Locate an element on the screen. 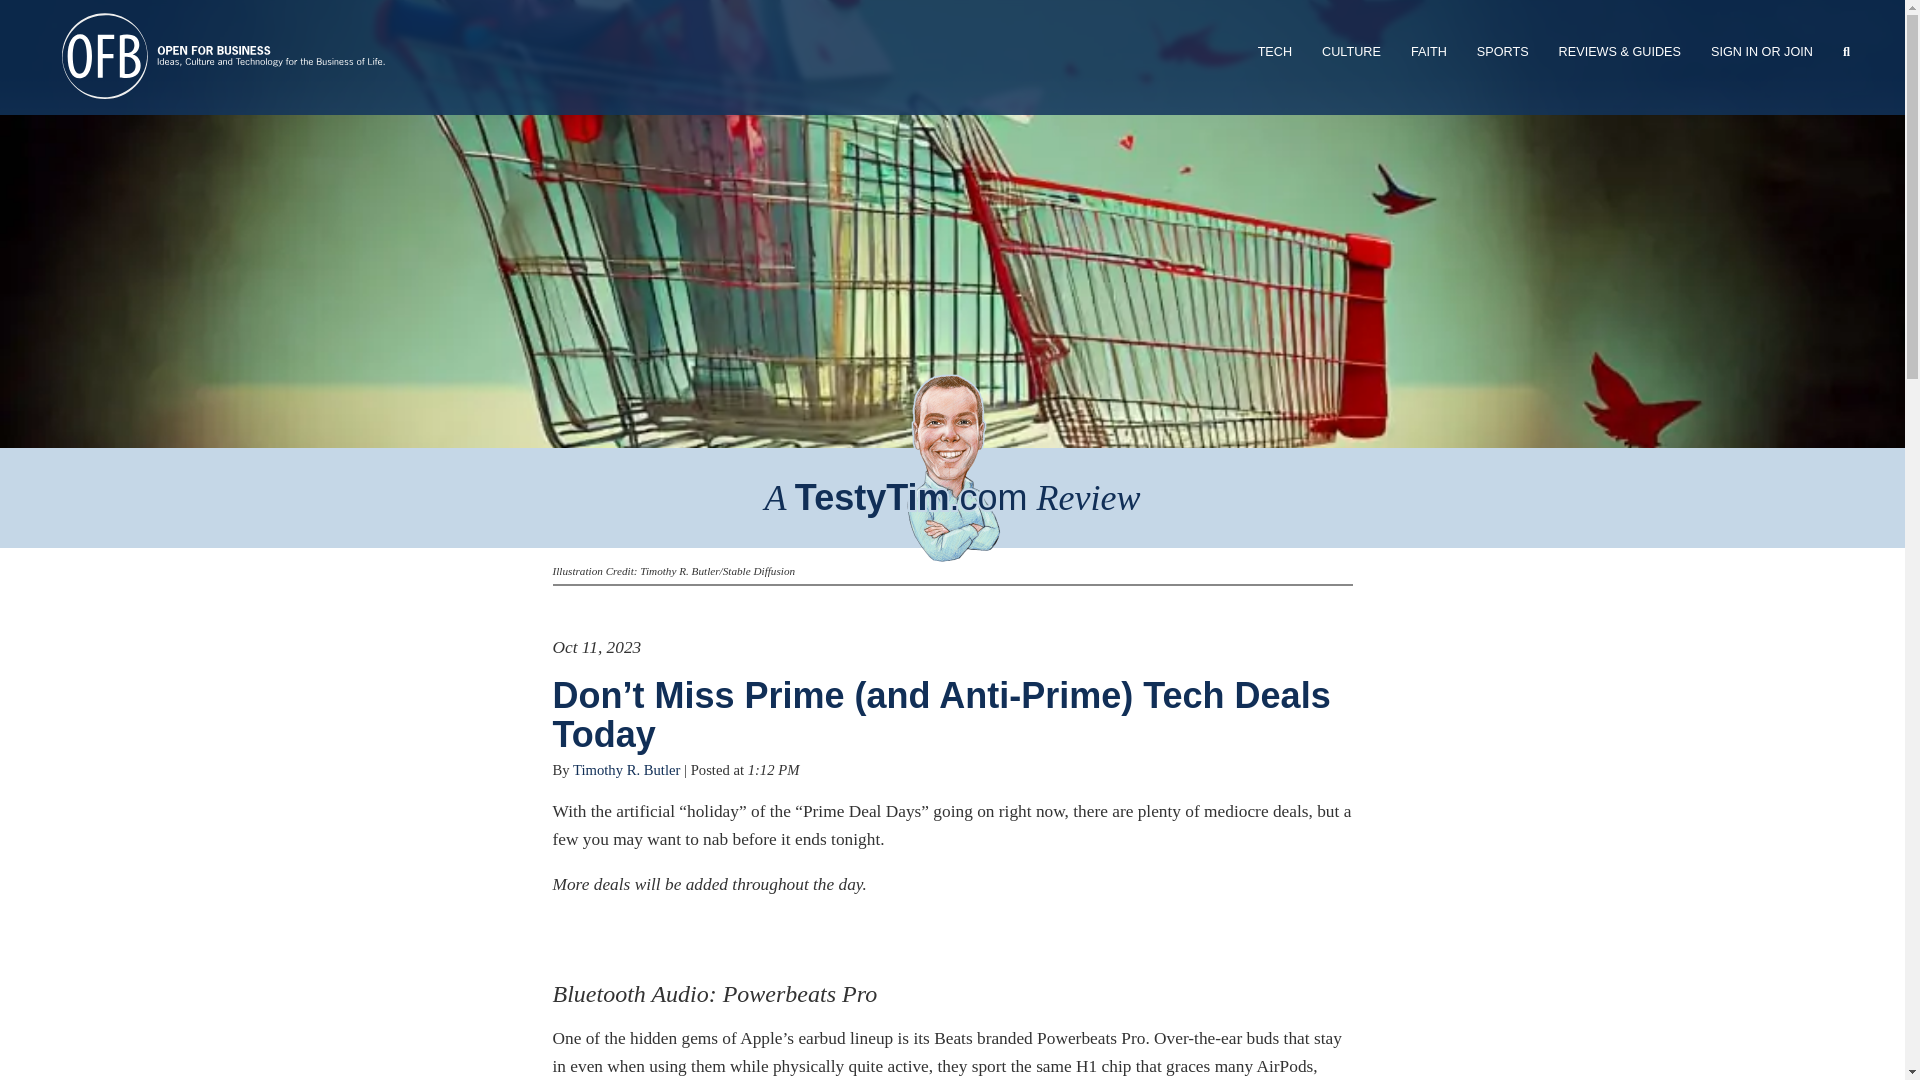 The width and height of the screenshot is (1920, 1080). FAITH is located at coordinates (1428, 52).